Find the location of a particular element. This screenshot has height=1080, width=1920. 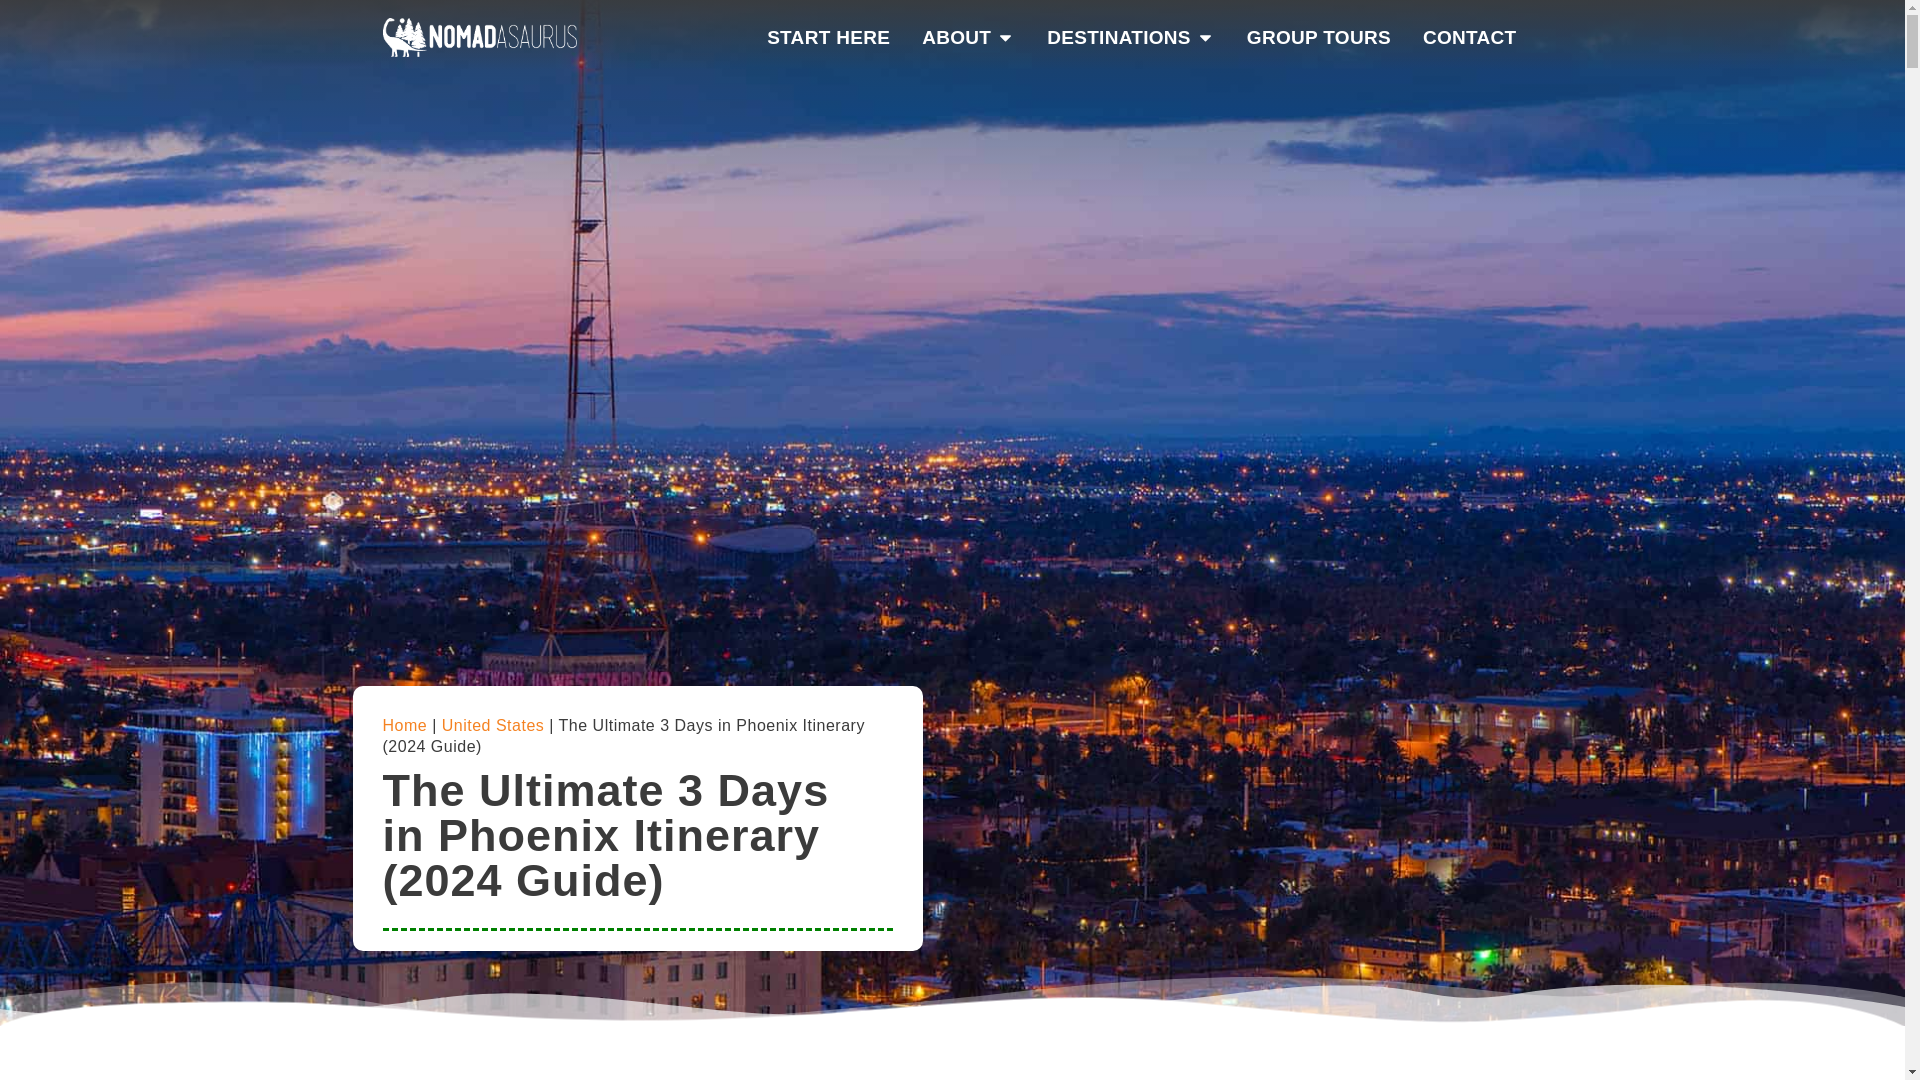

START HERE is located at coordinates (828, 38).